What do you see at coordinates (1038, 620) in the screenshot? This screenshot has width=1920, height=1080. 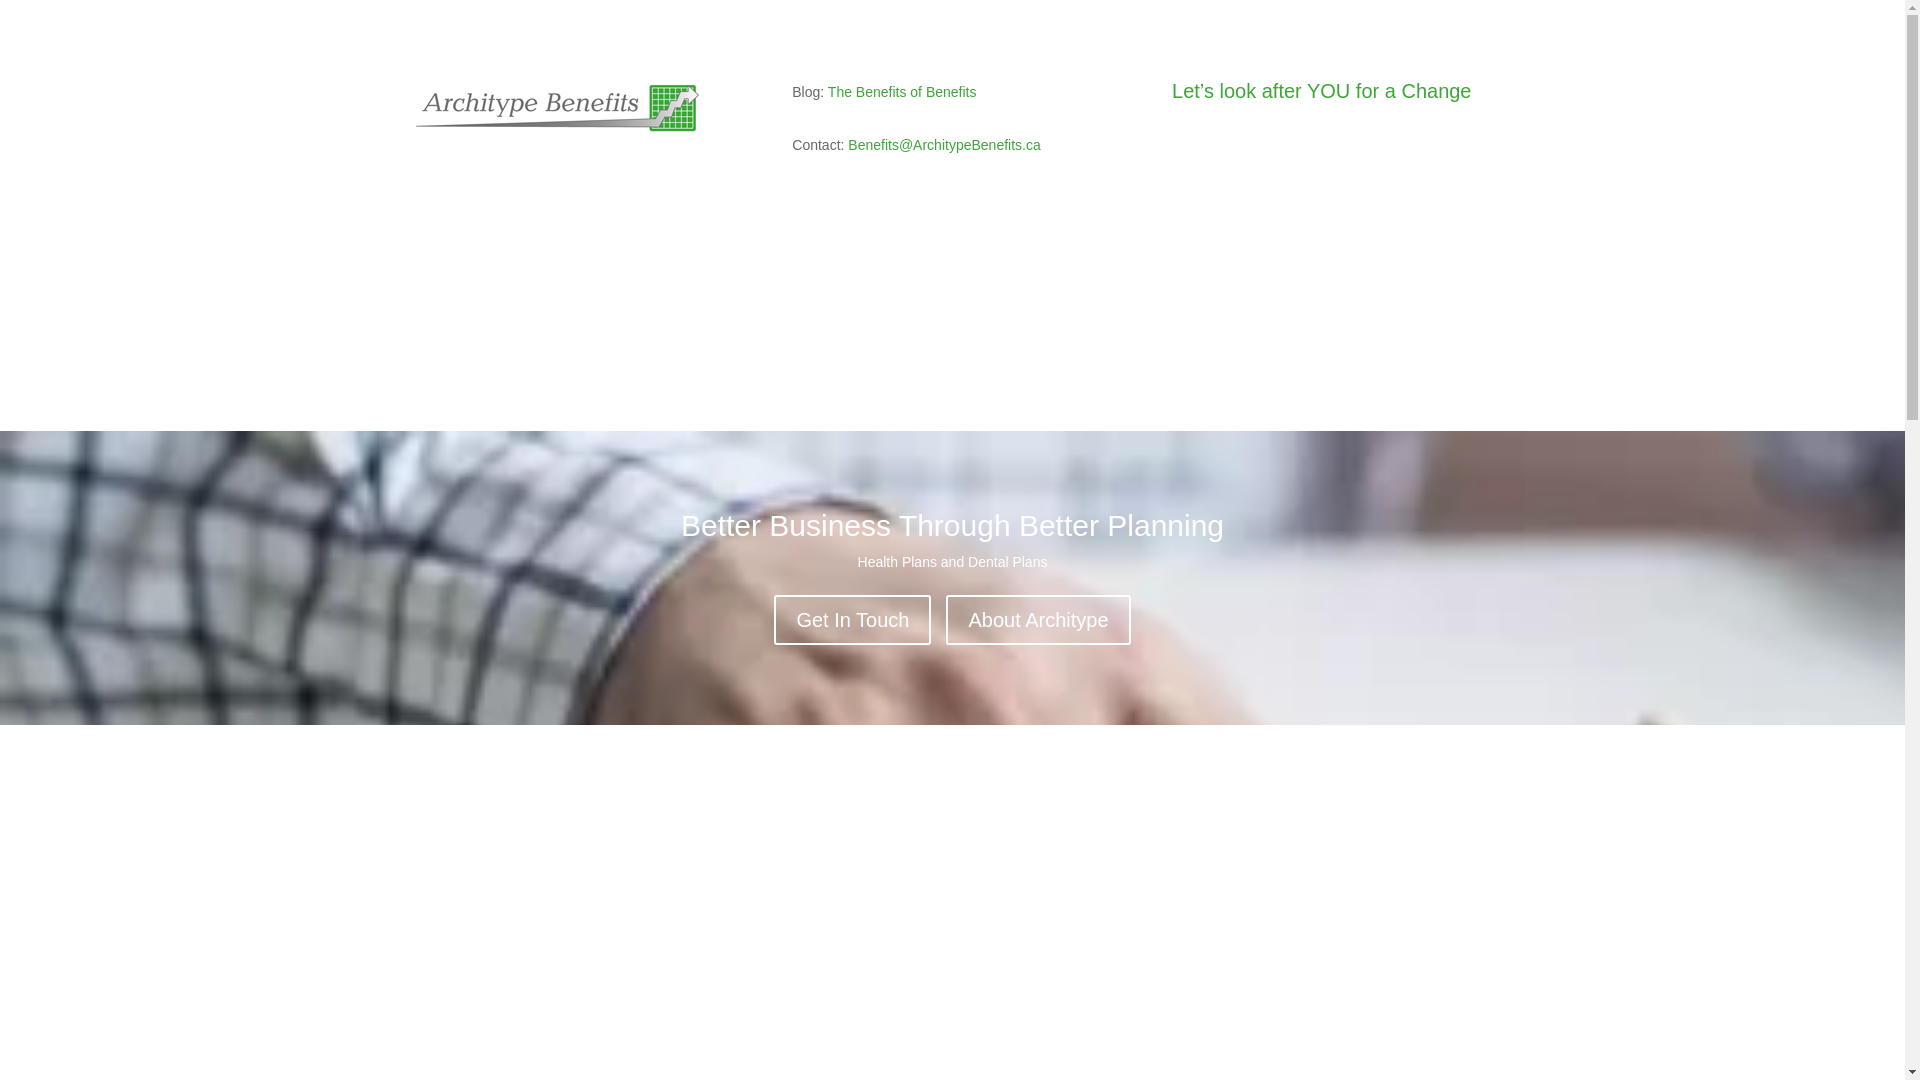 I see `About Architype` at bounding box center [1038, 620].